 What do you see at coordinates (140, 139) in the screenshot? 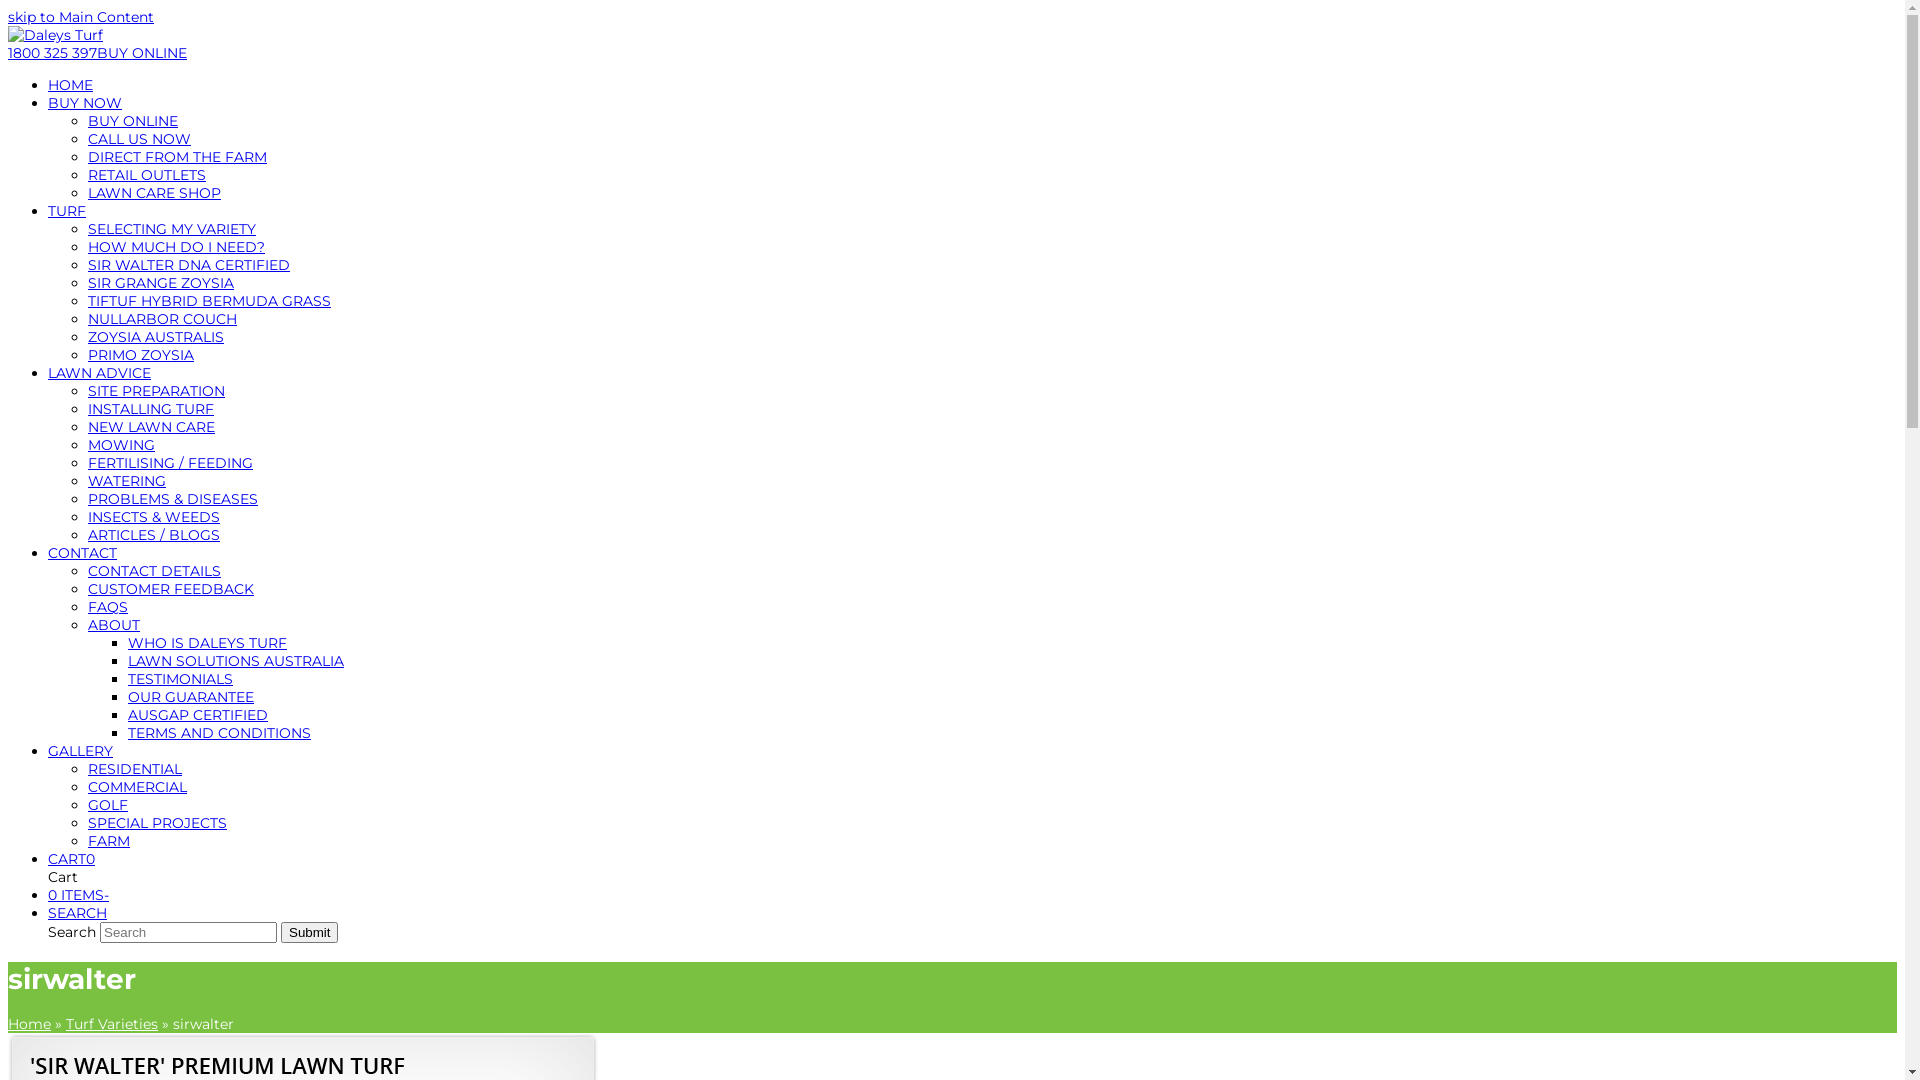
I see `CALL US NOW` at bounding box center [140, 139].